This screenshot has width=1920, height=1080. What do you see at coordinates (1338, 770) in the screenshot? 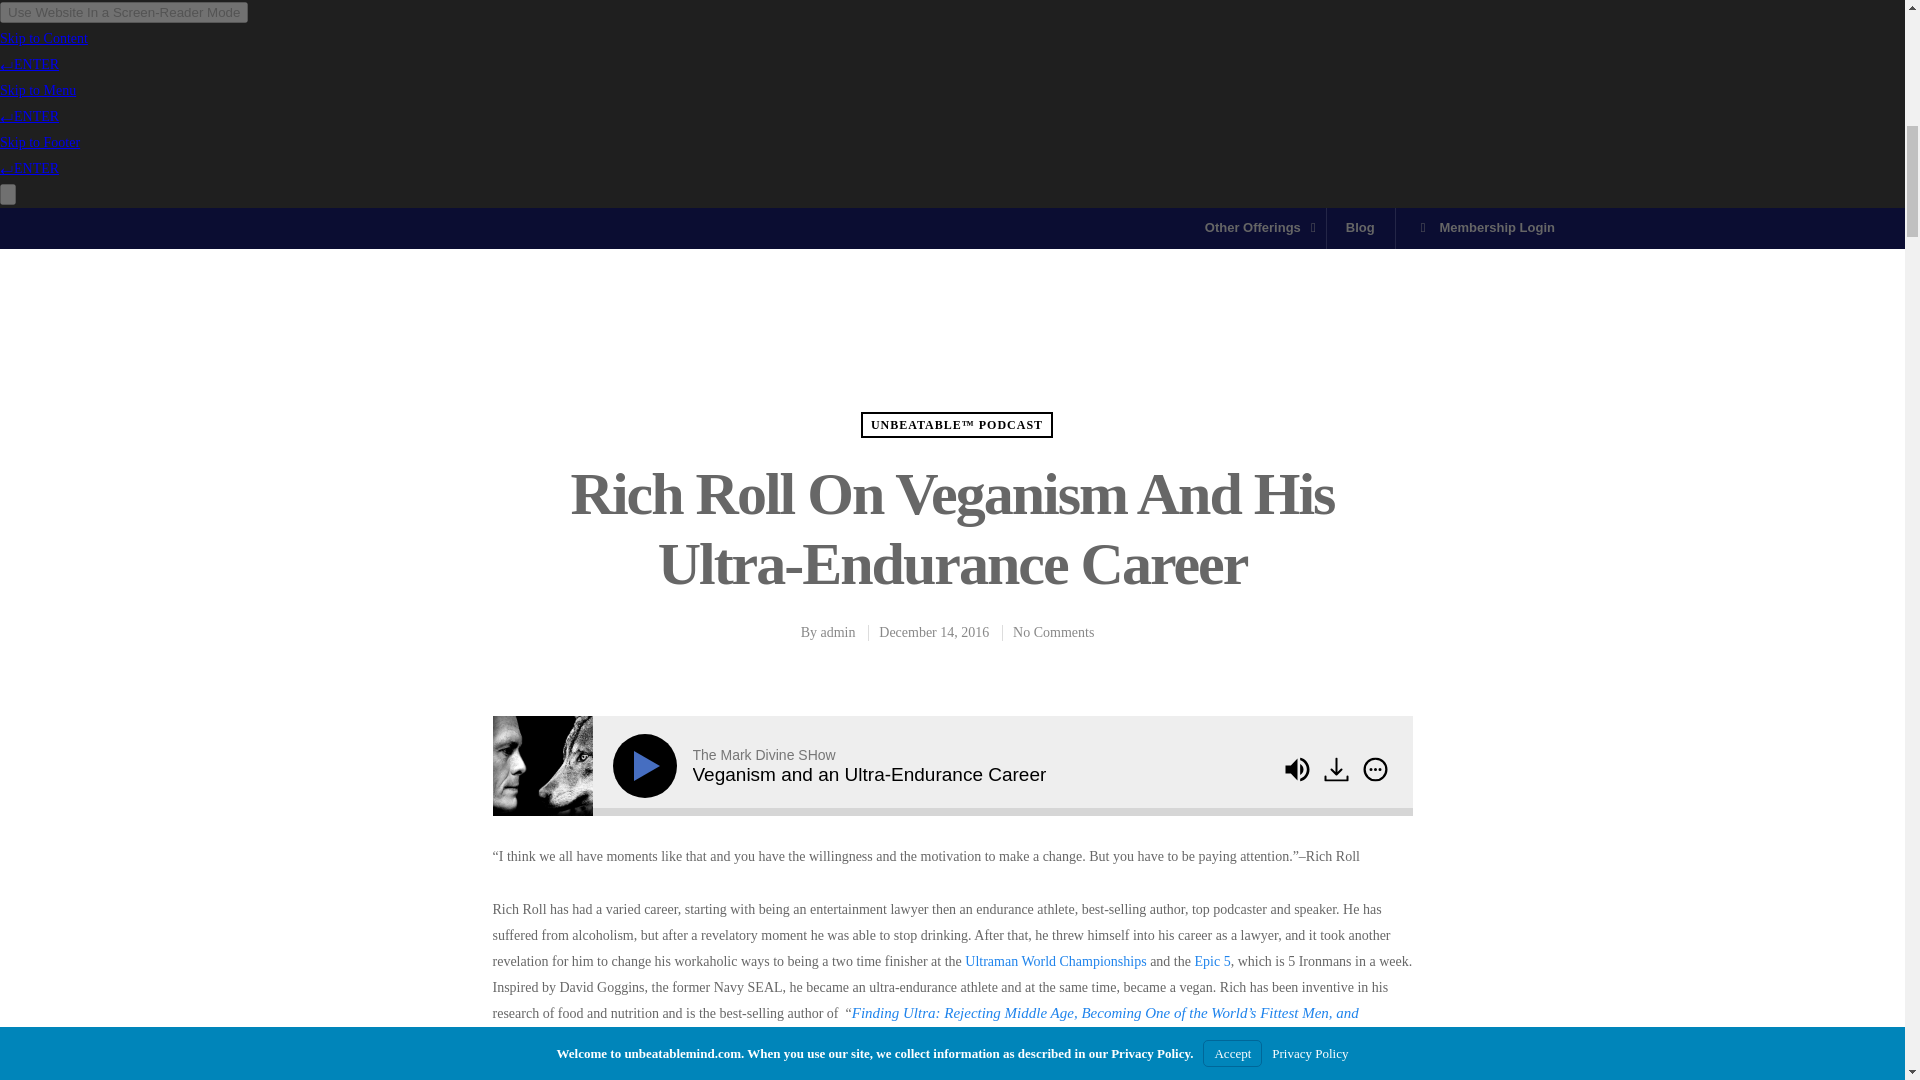
I see `Download` at bounding box center [1338, 770].